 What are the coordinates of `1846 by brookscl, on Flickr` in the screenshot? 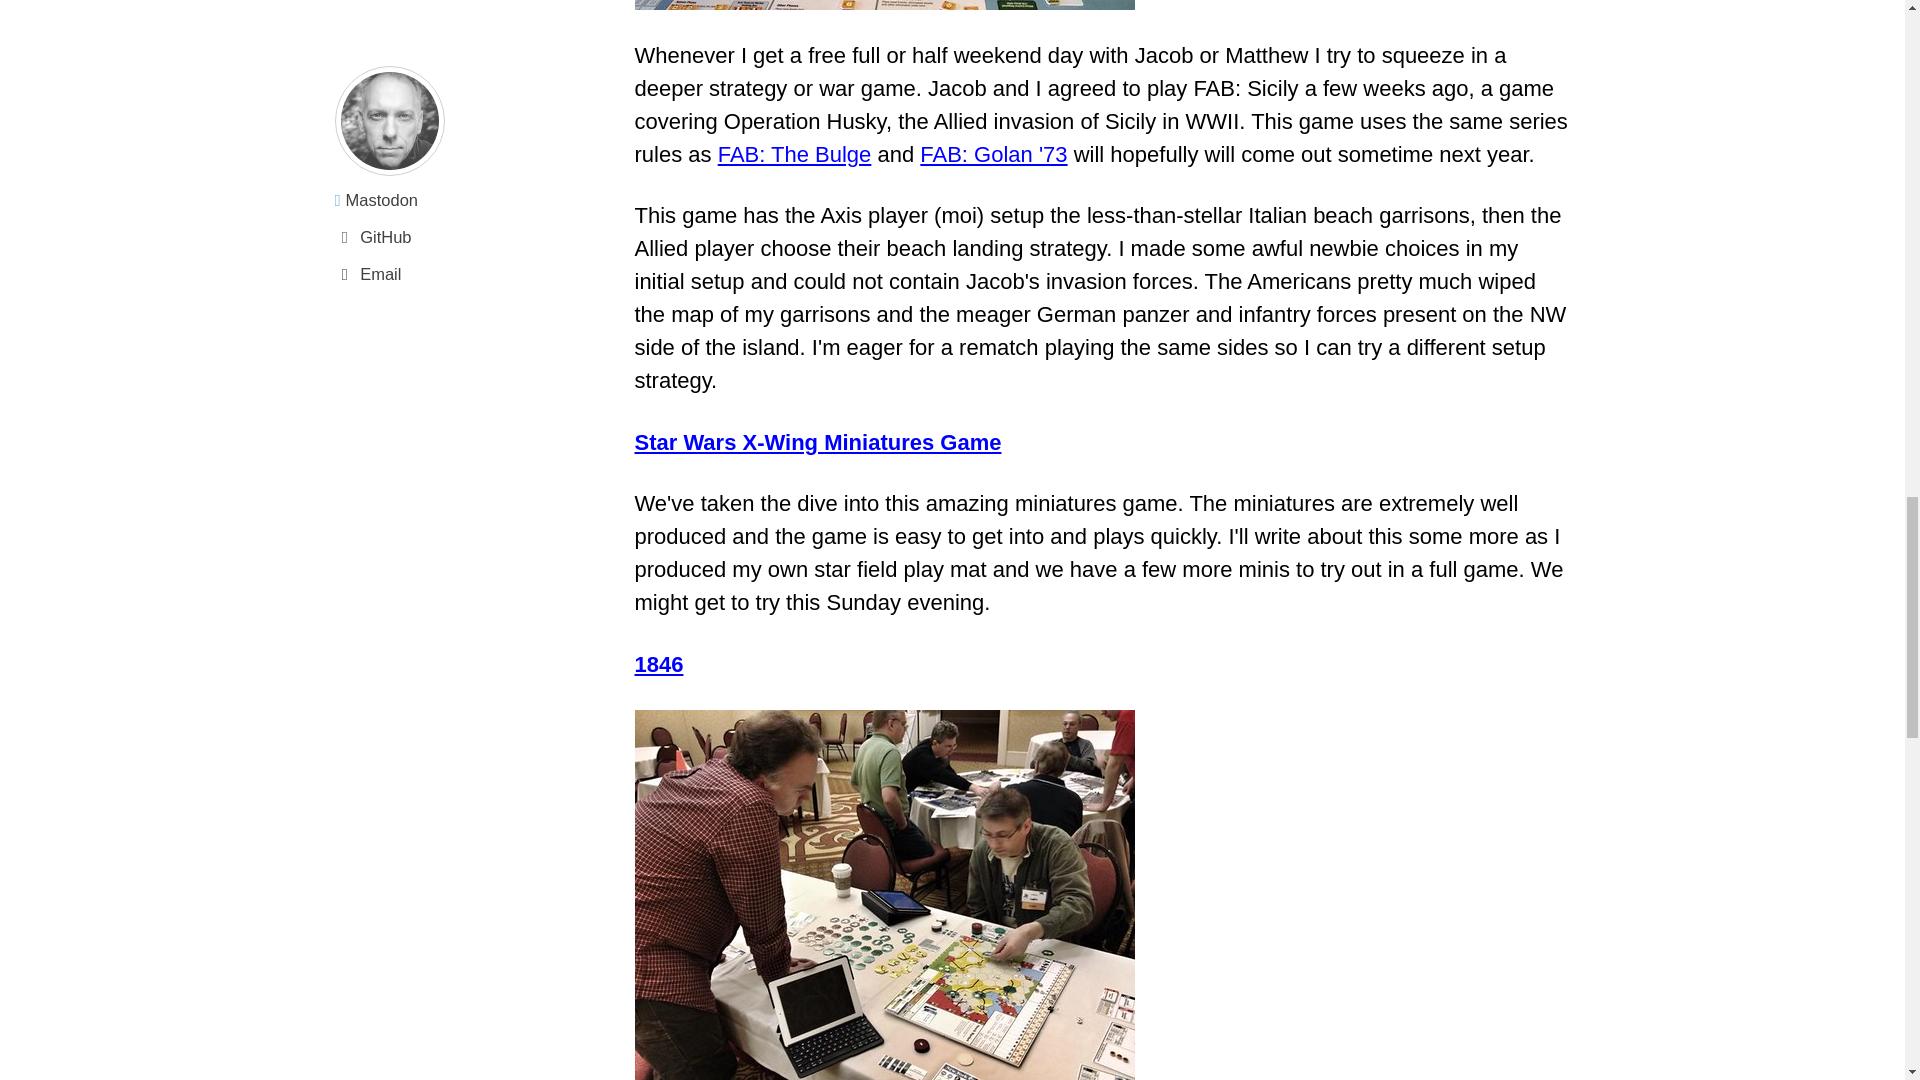 It's located at (884, 896).